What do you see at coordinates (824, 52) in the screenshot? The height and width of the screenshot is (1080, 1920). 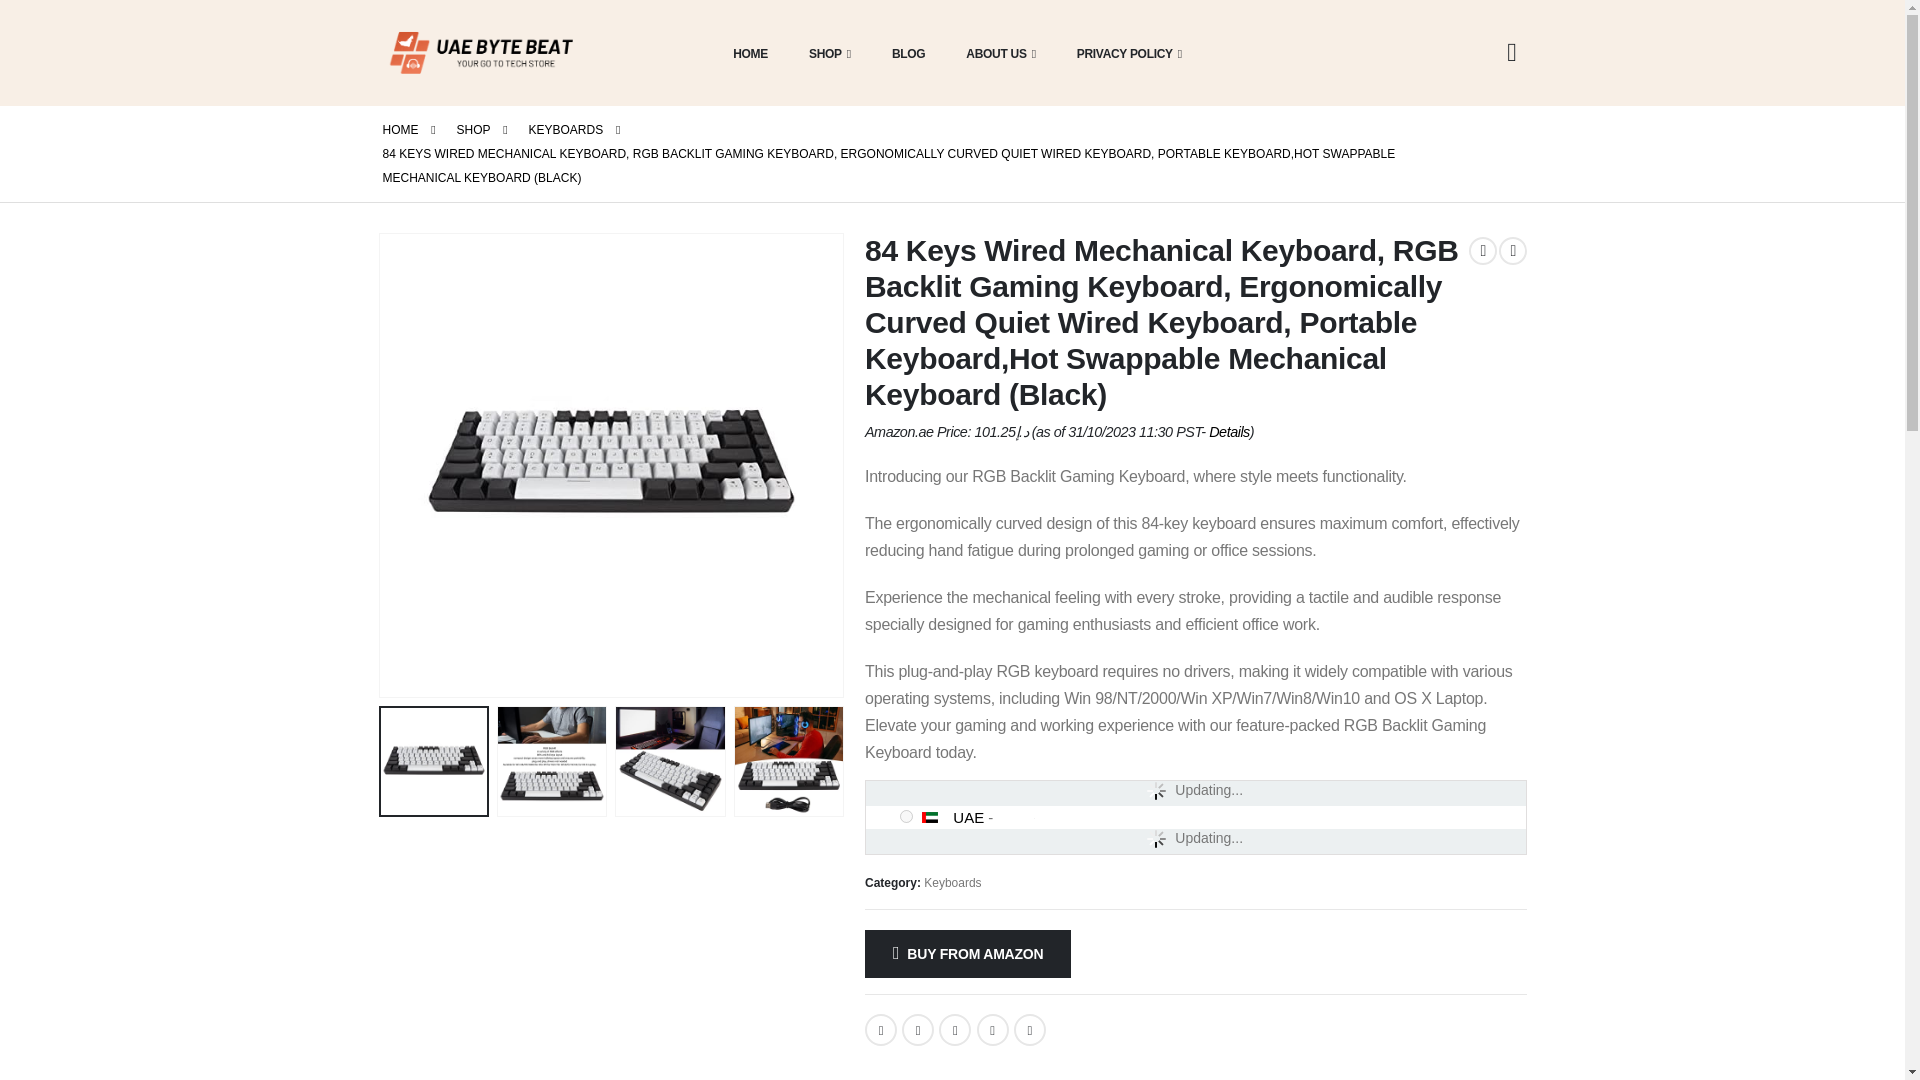 I see `SHOP` at bounding box center [824, 52].